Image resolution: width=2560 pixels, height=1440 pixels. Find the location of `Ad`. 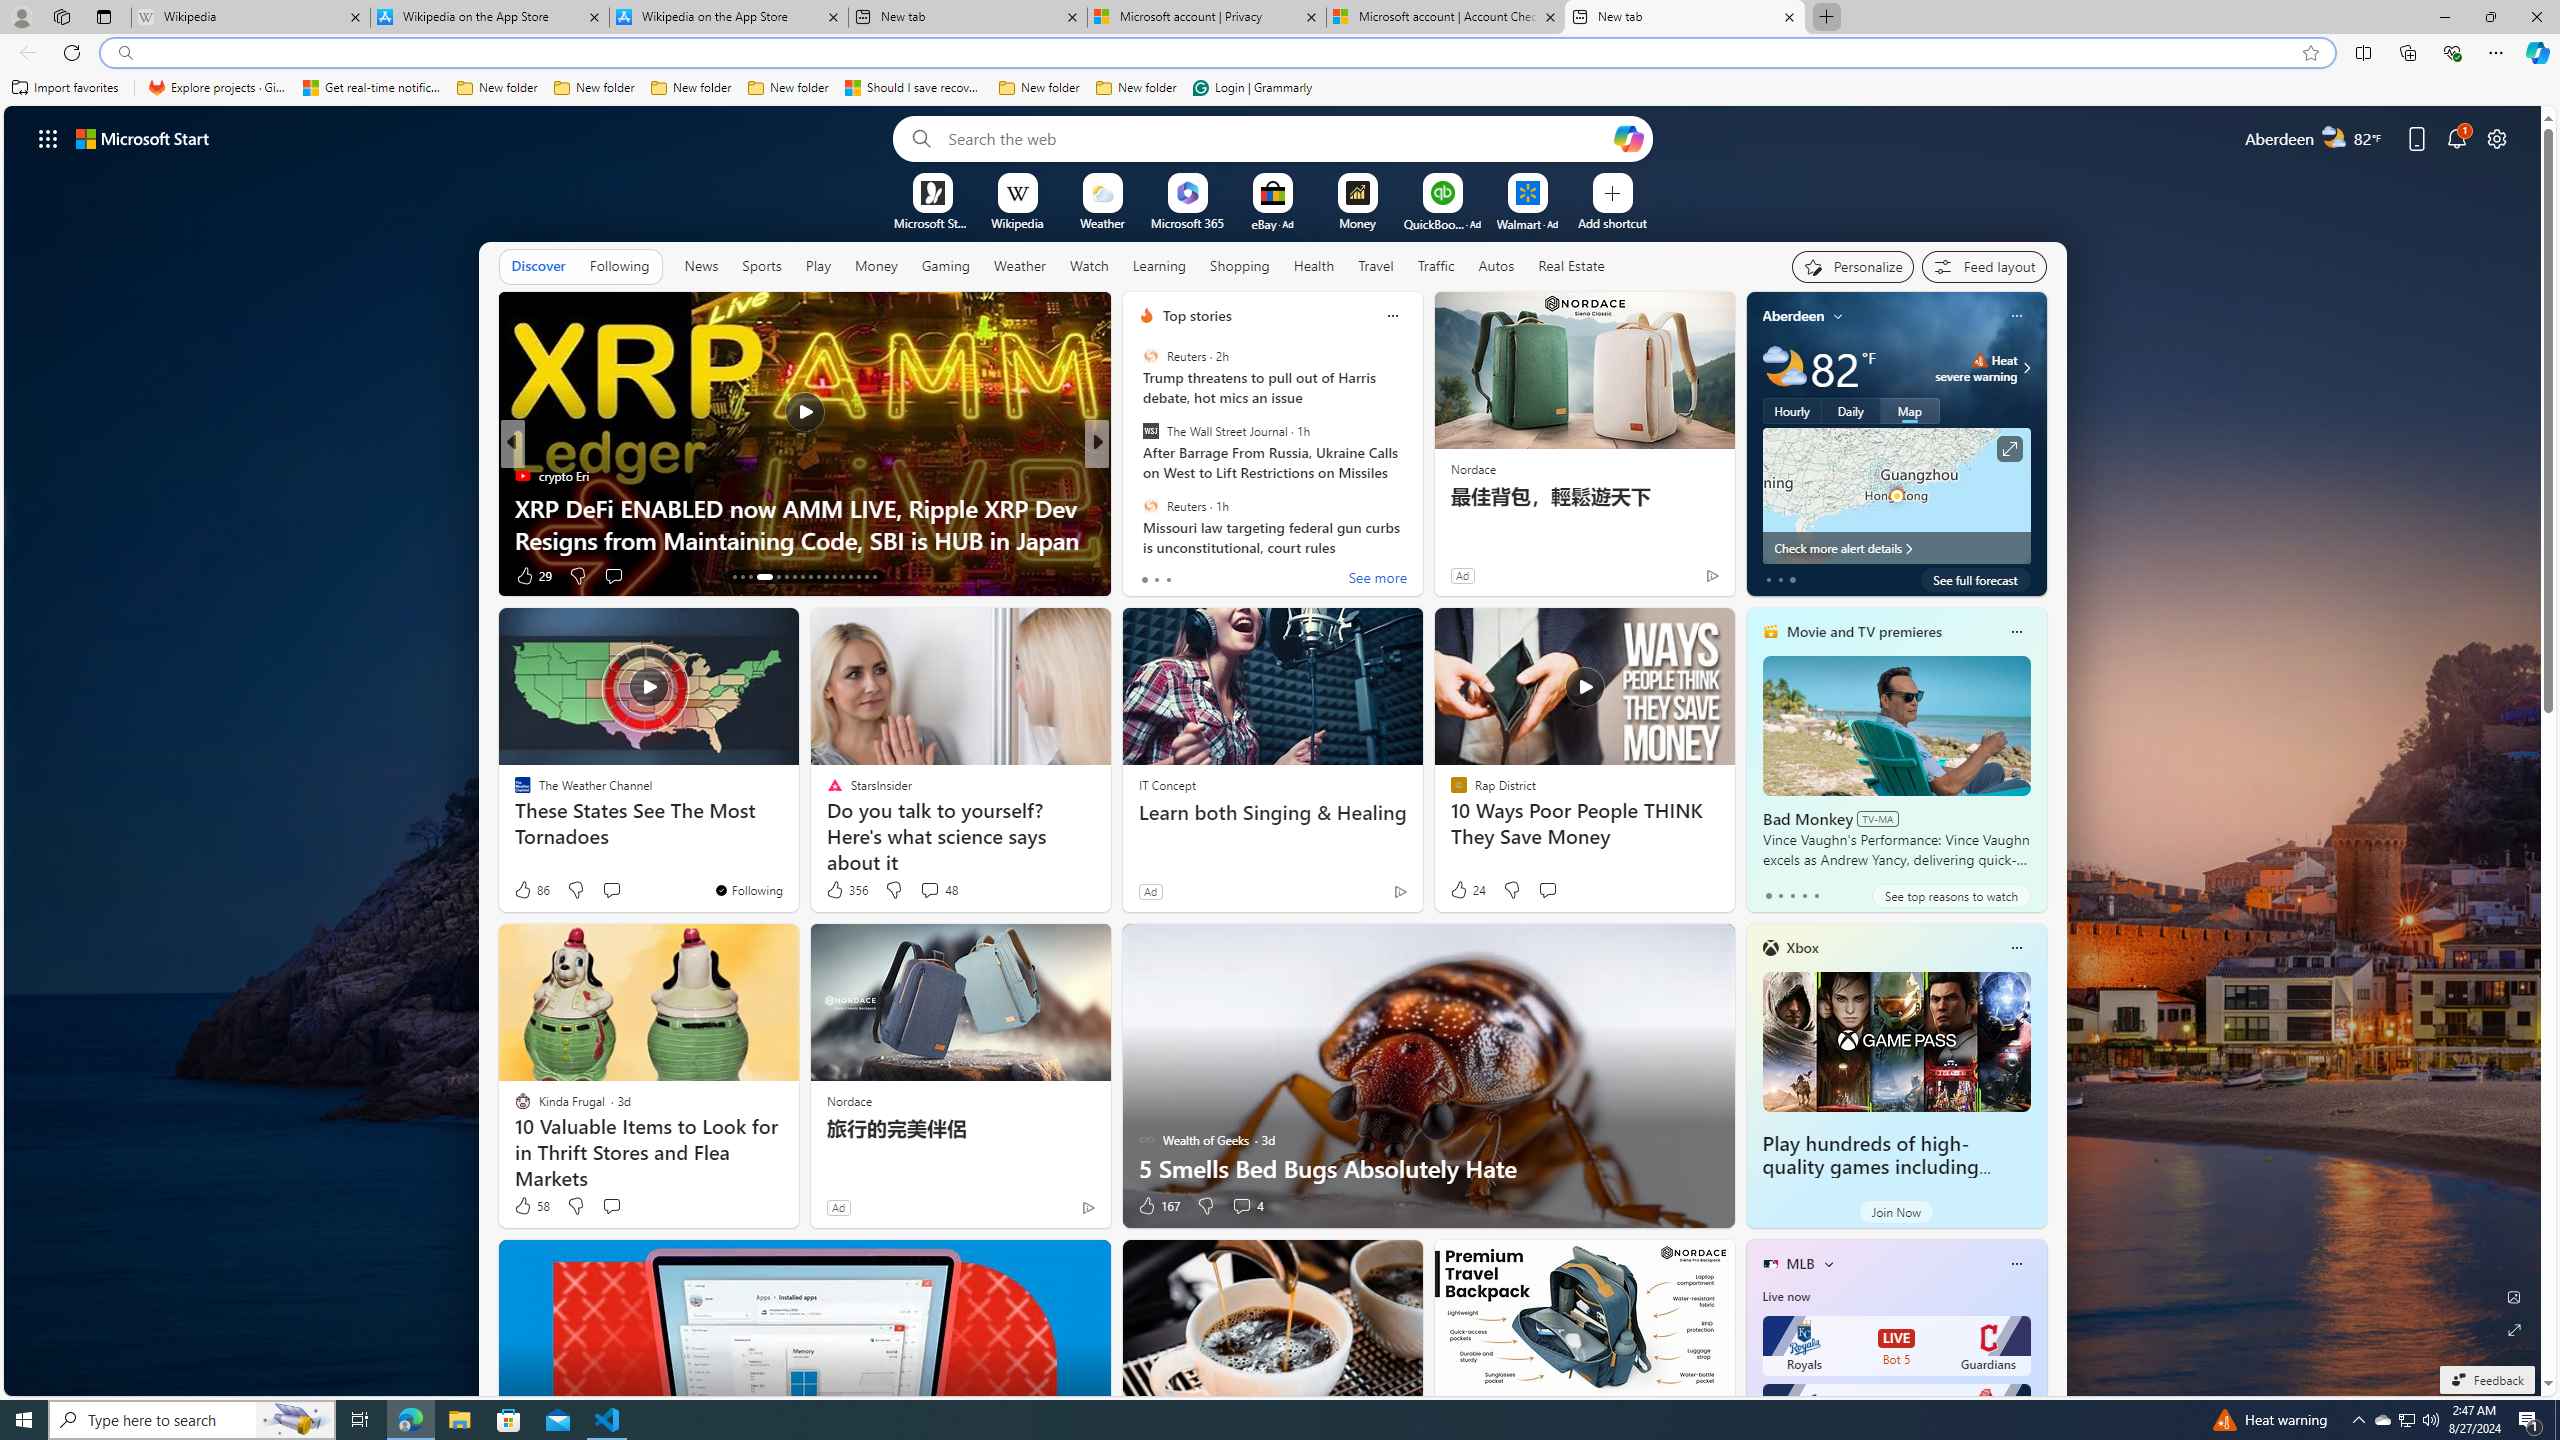

Ad is located at coordinates (838, 1207).